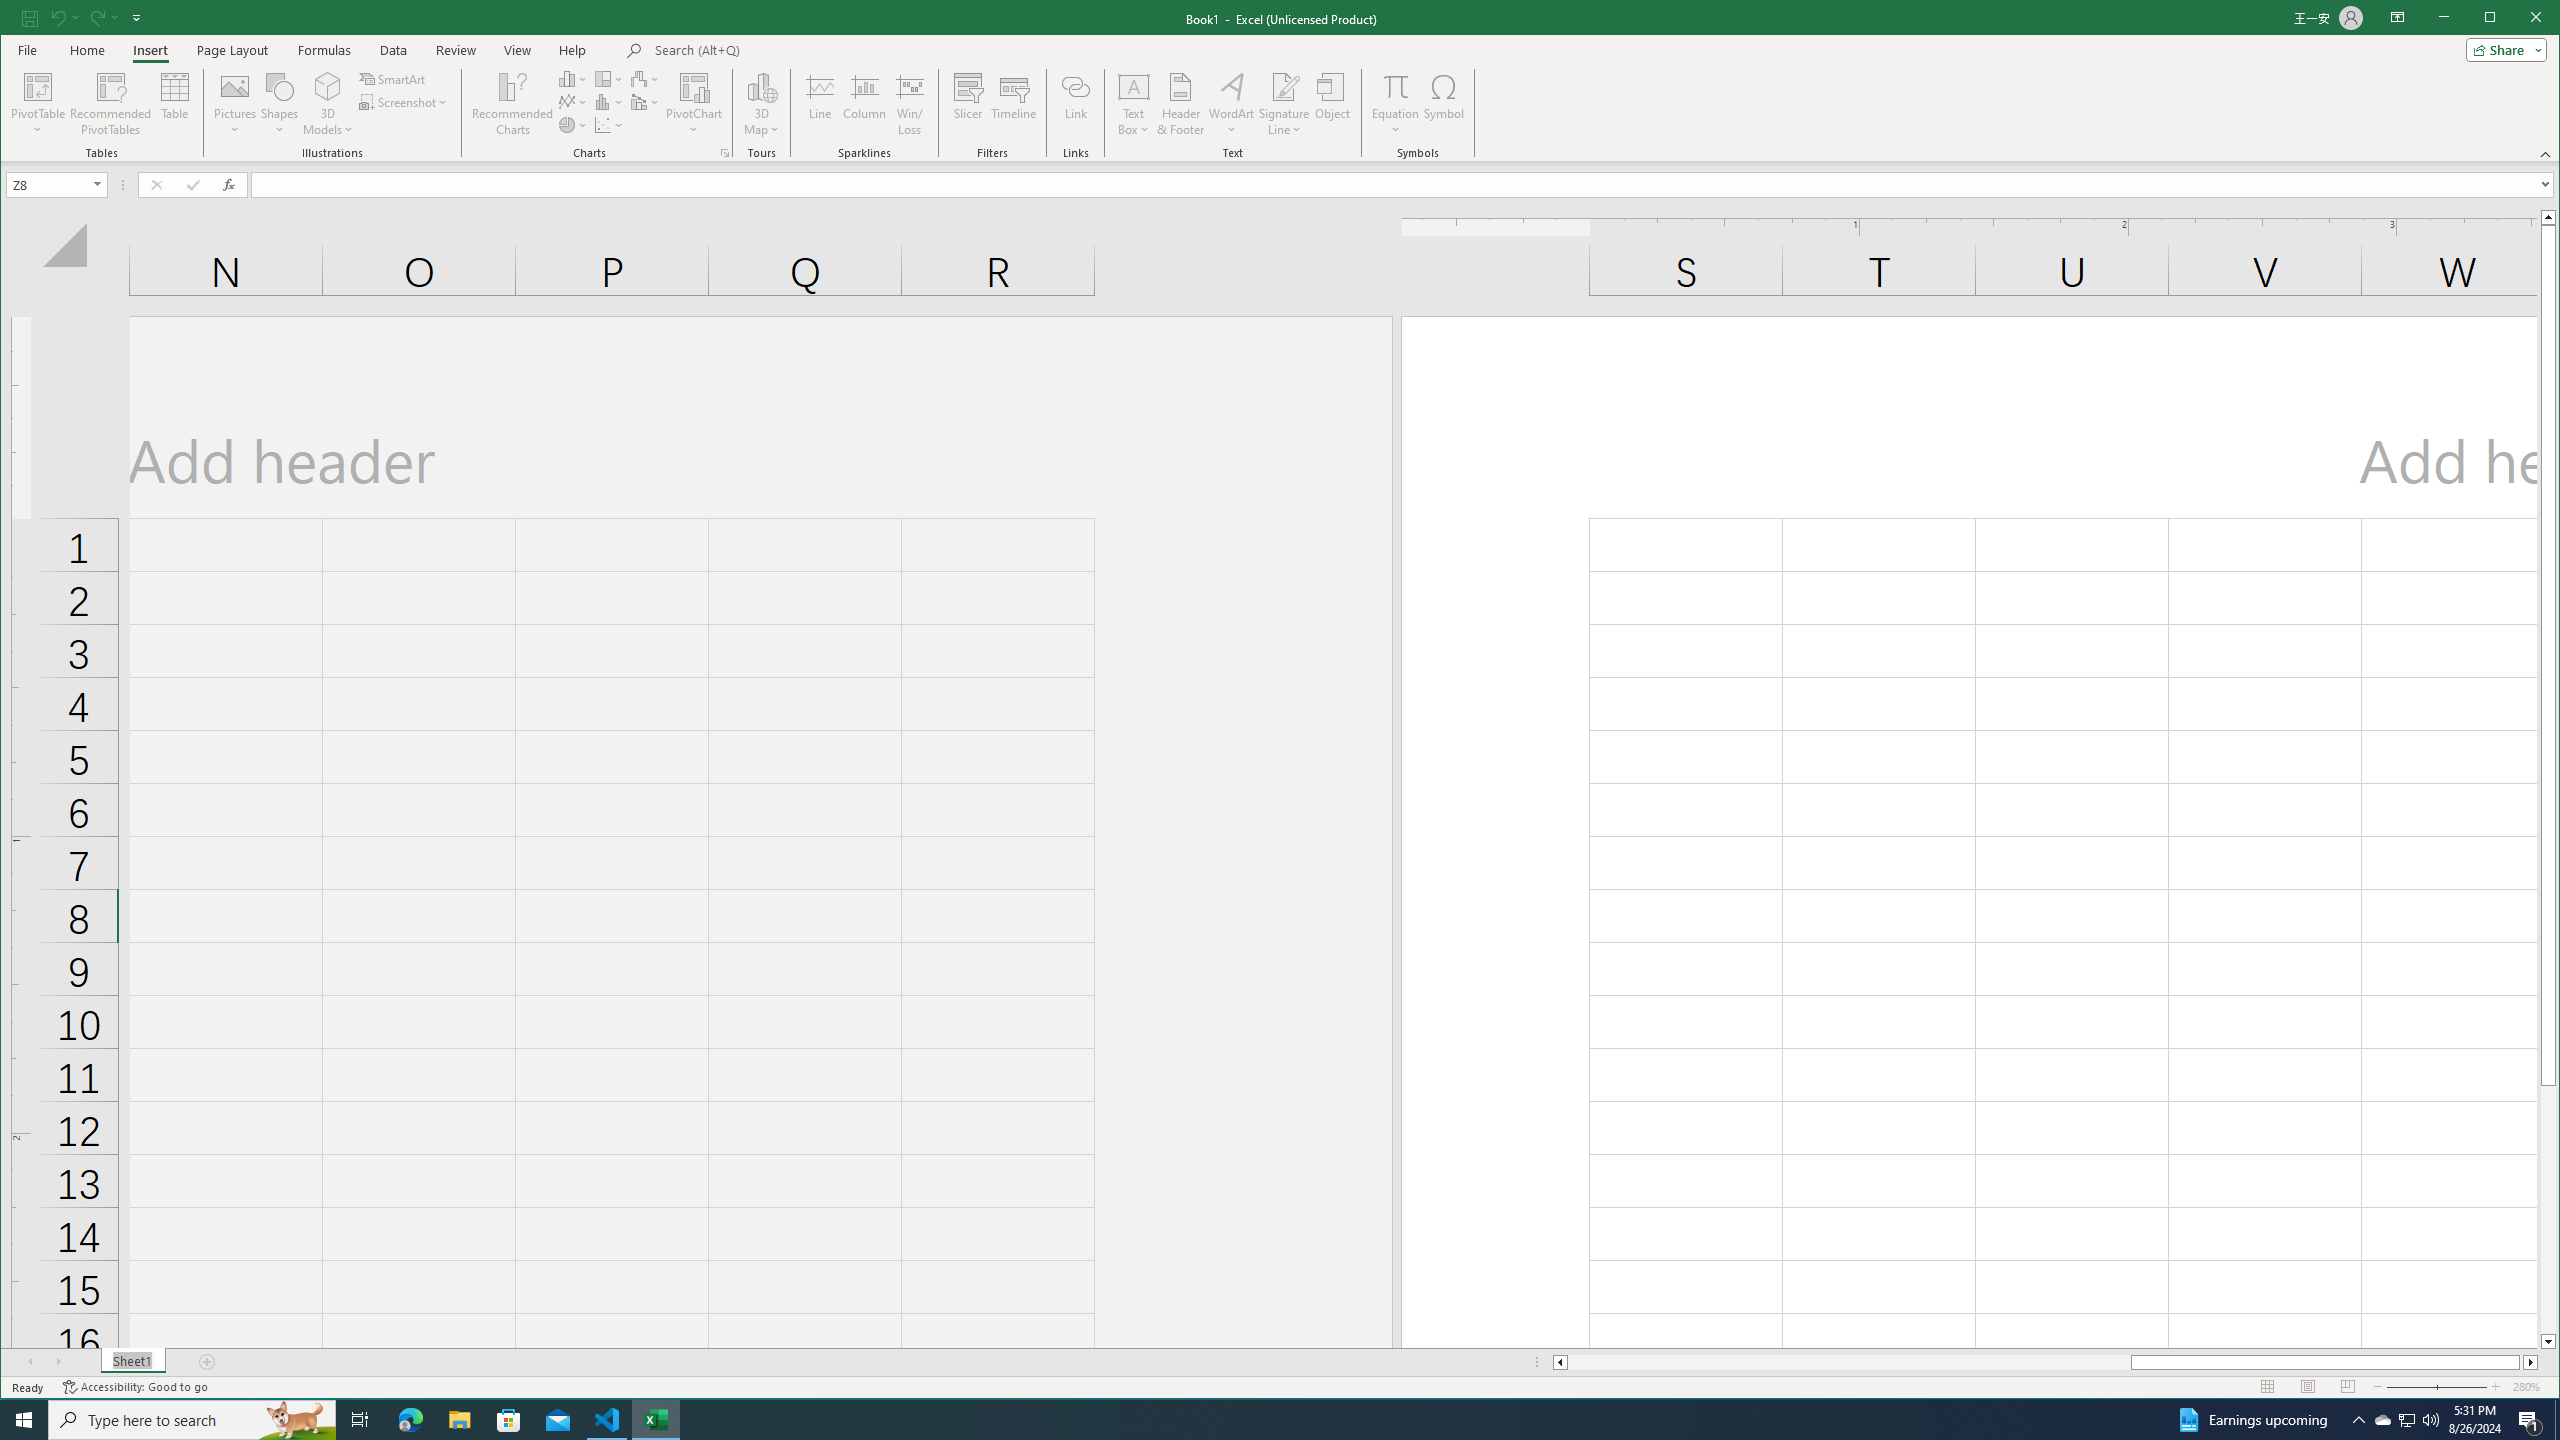  I want to click on WordArt, so click(1230, 104).